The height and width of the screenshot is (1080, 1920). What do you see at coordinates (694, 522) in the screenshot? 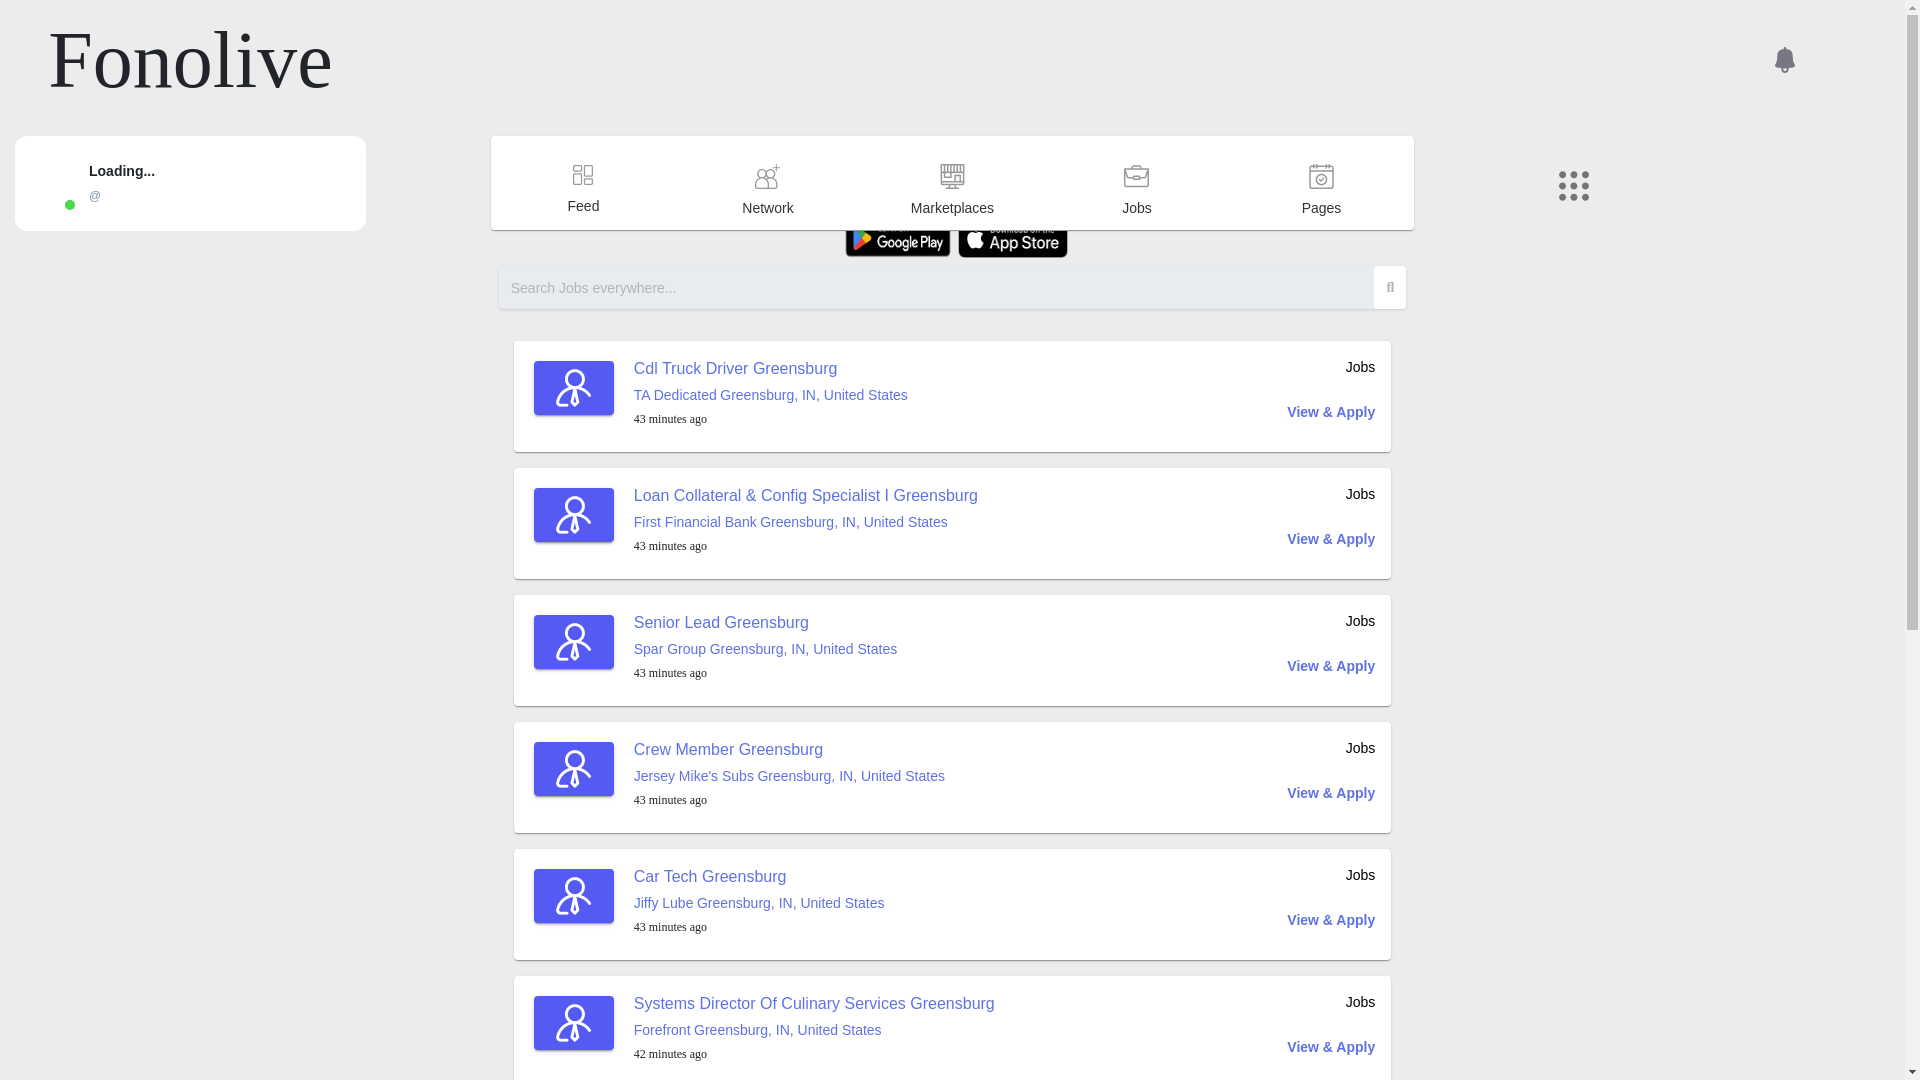
I see `First Financial Bank` at bounding box center [694, 522].